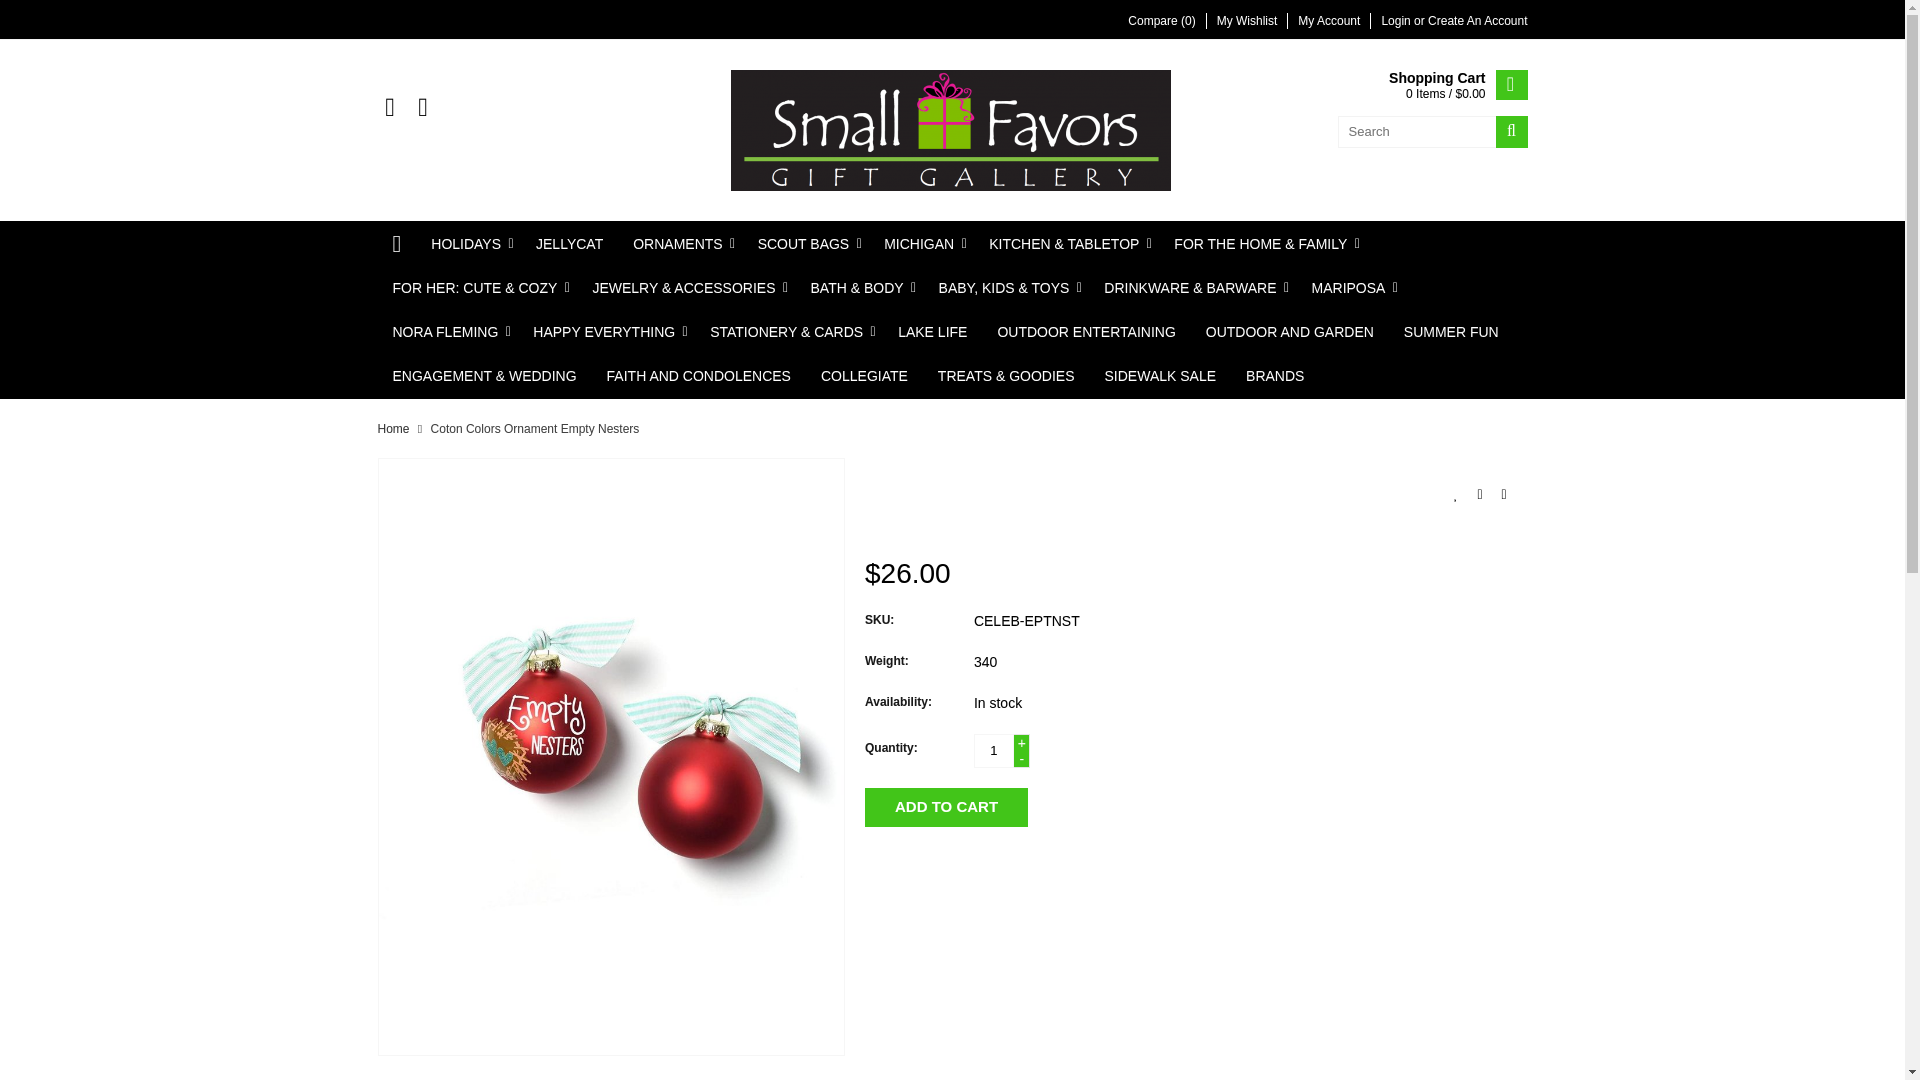  I want to click on Cart, so click(1457, 86).